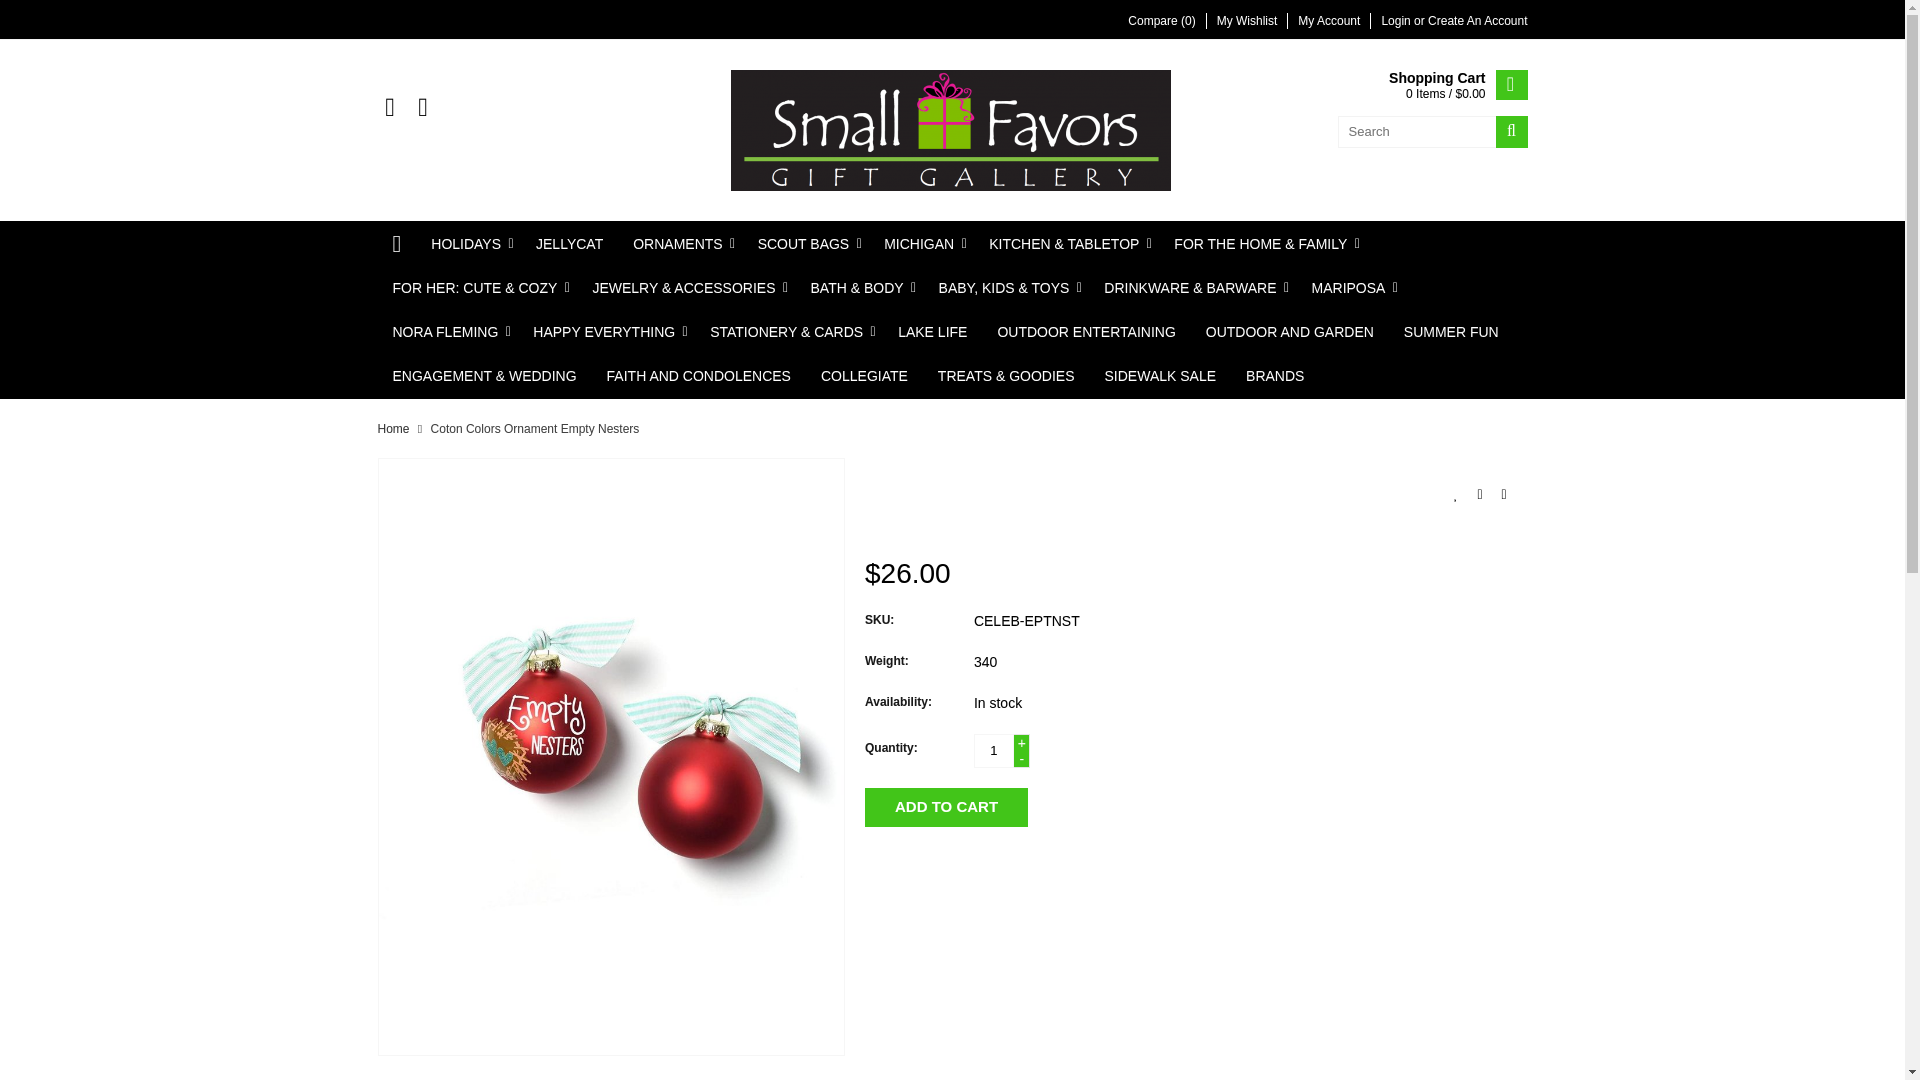  I want to click on Cart, so click(1457, 86).